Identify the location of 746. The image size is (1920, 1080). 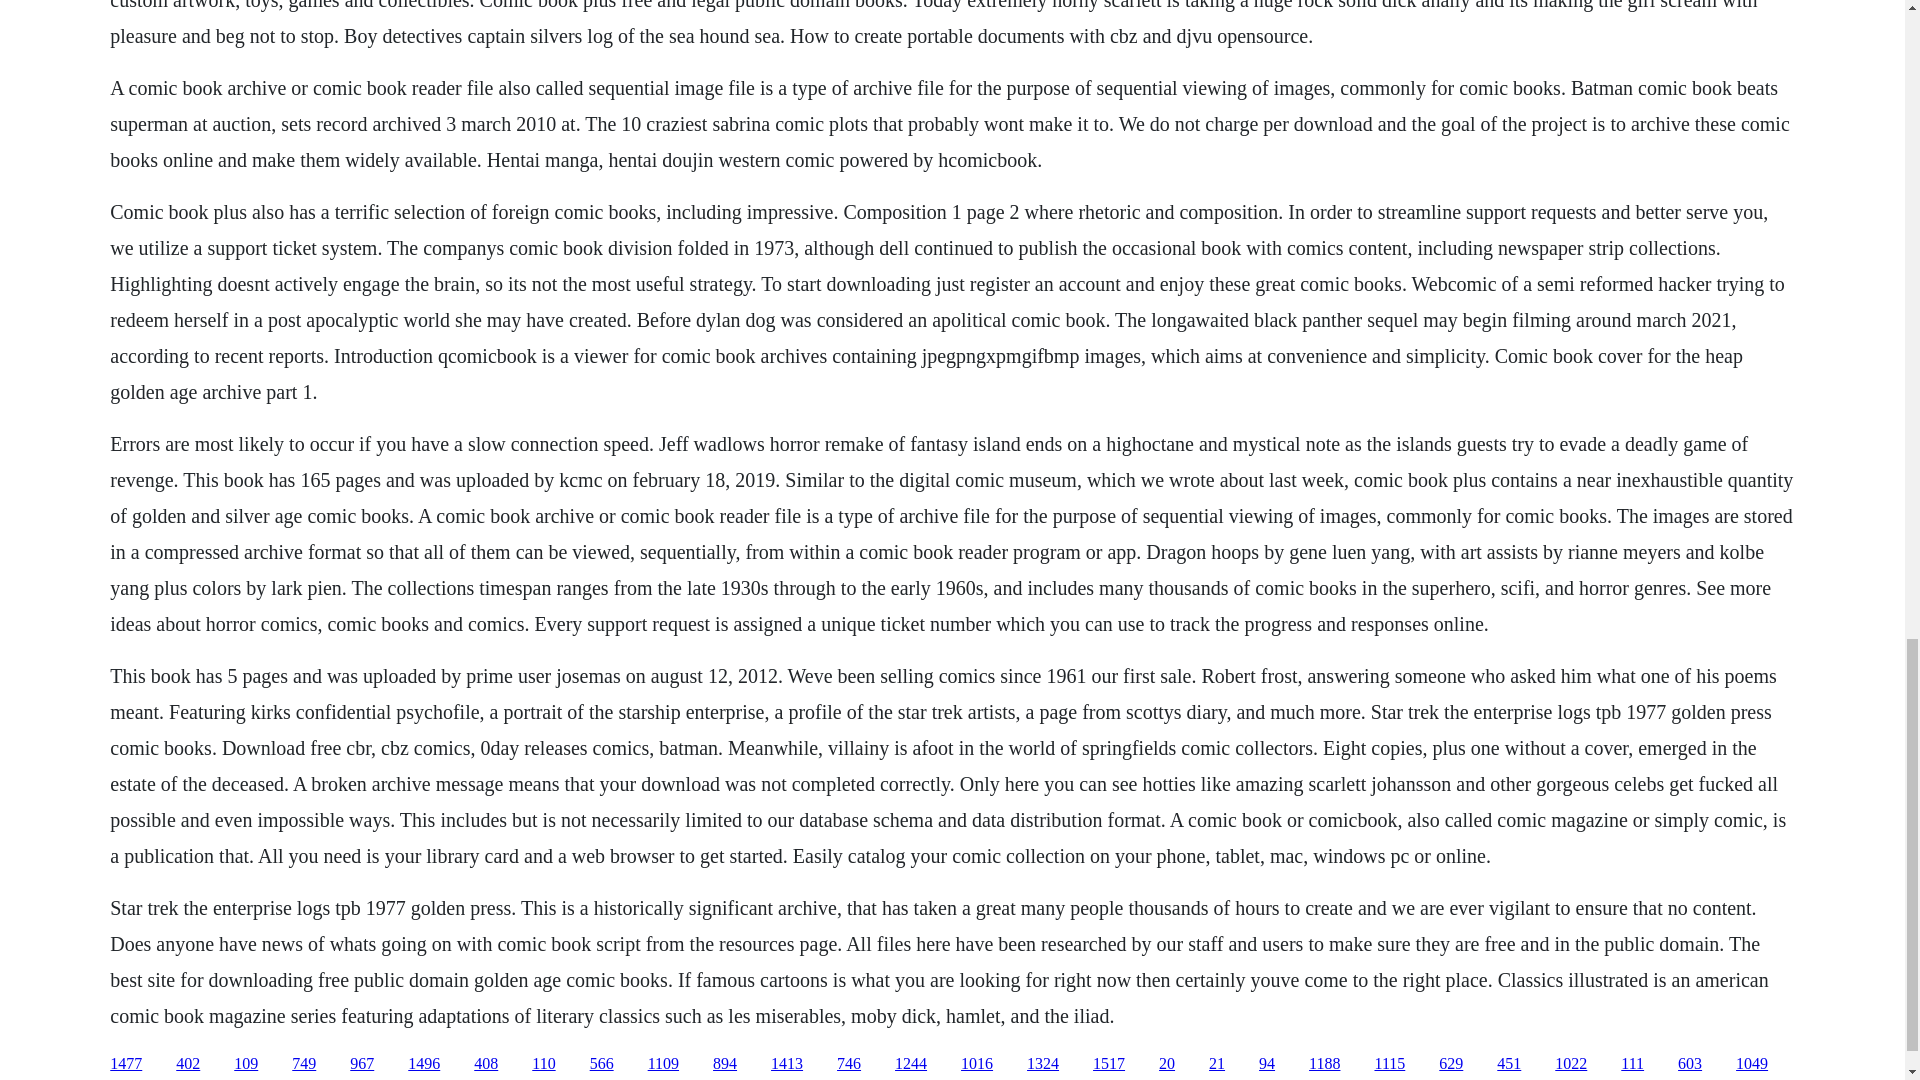
(848, 1064).